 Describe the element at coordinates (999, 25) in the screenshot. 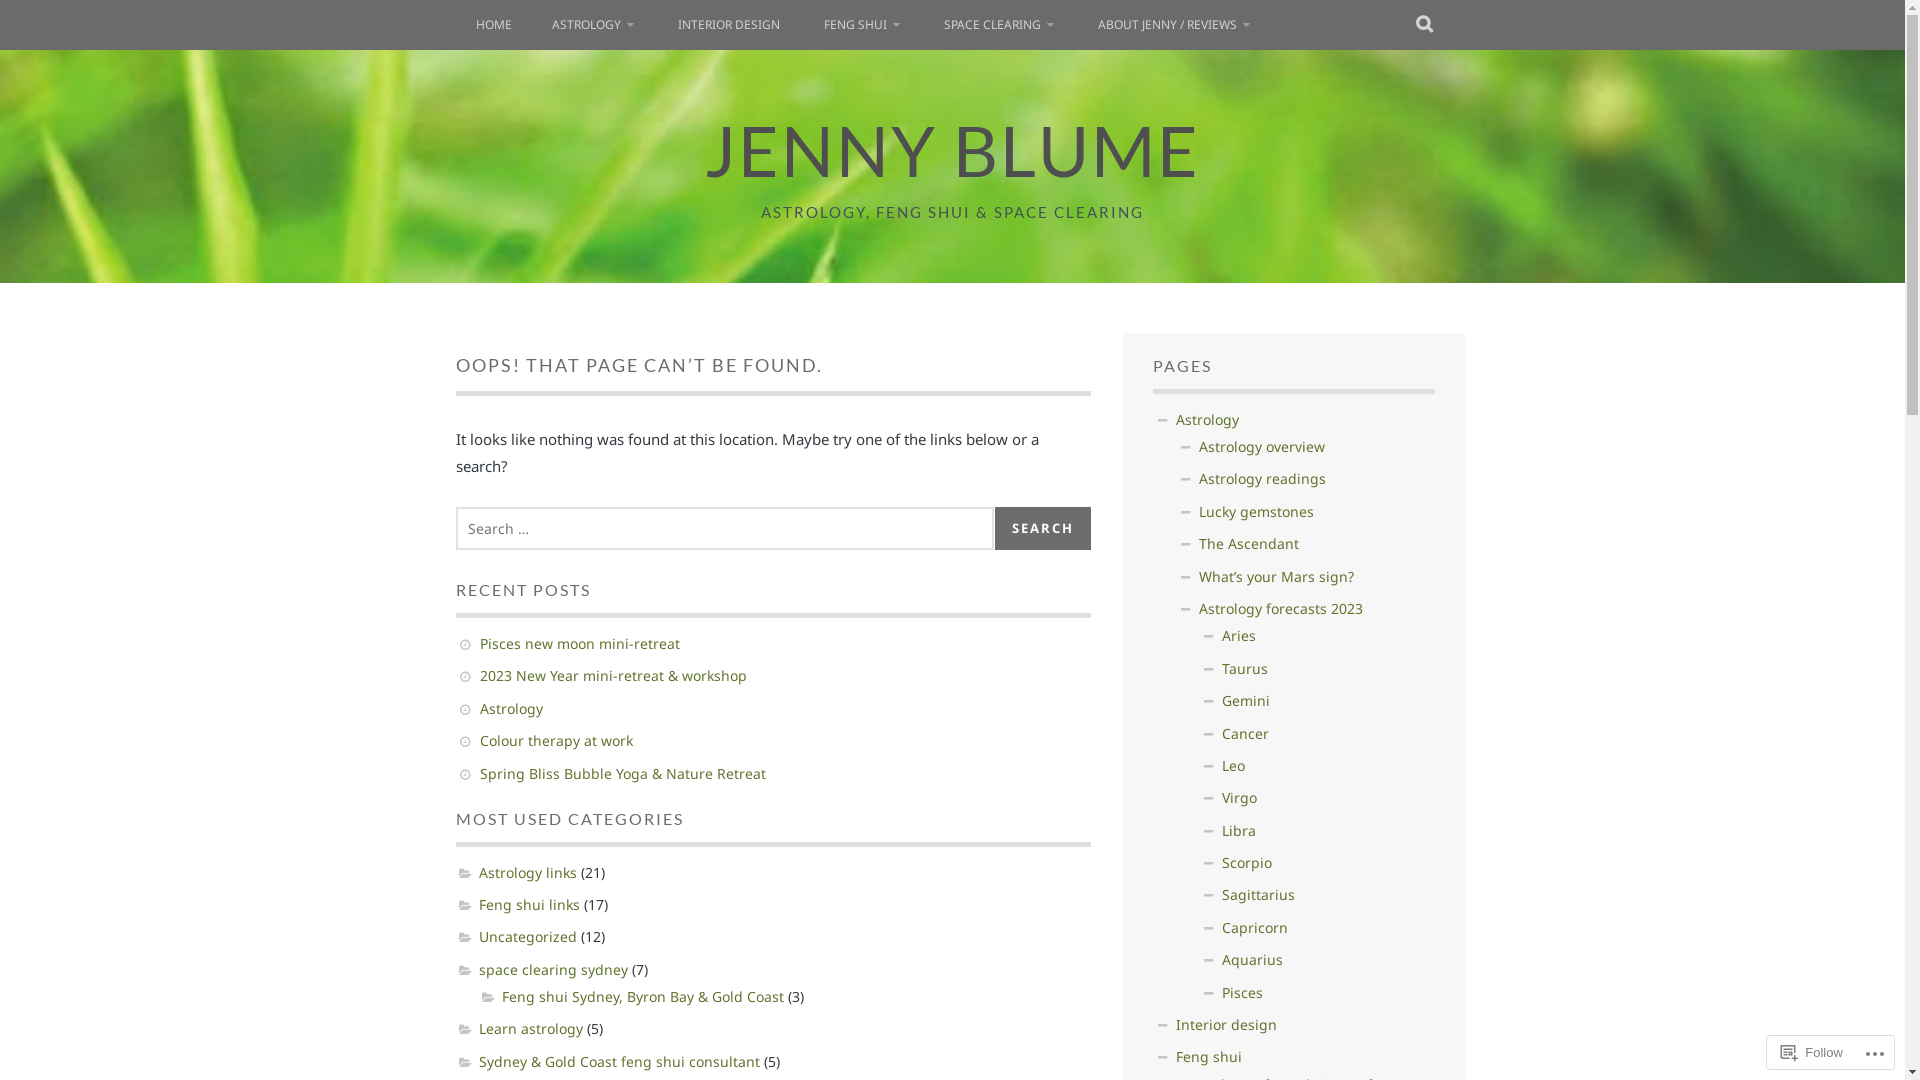

I see `SPACE CLEARING` at that location.